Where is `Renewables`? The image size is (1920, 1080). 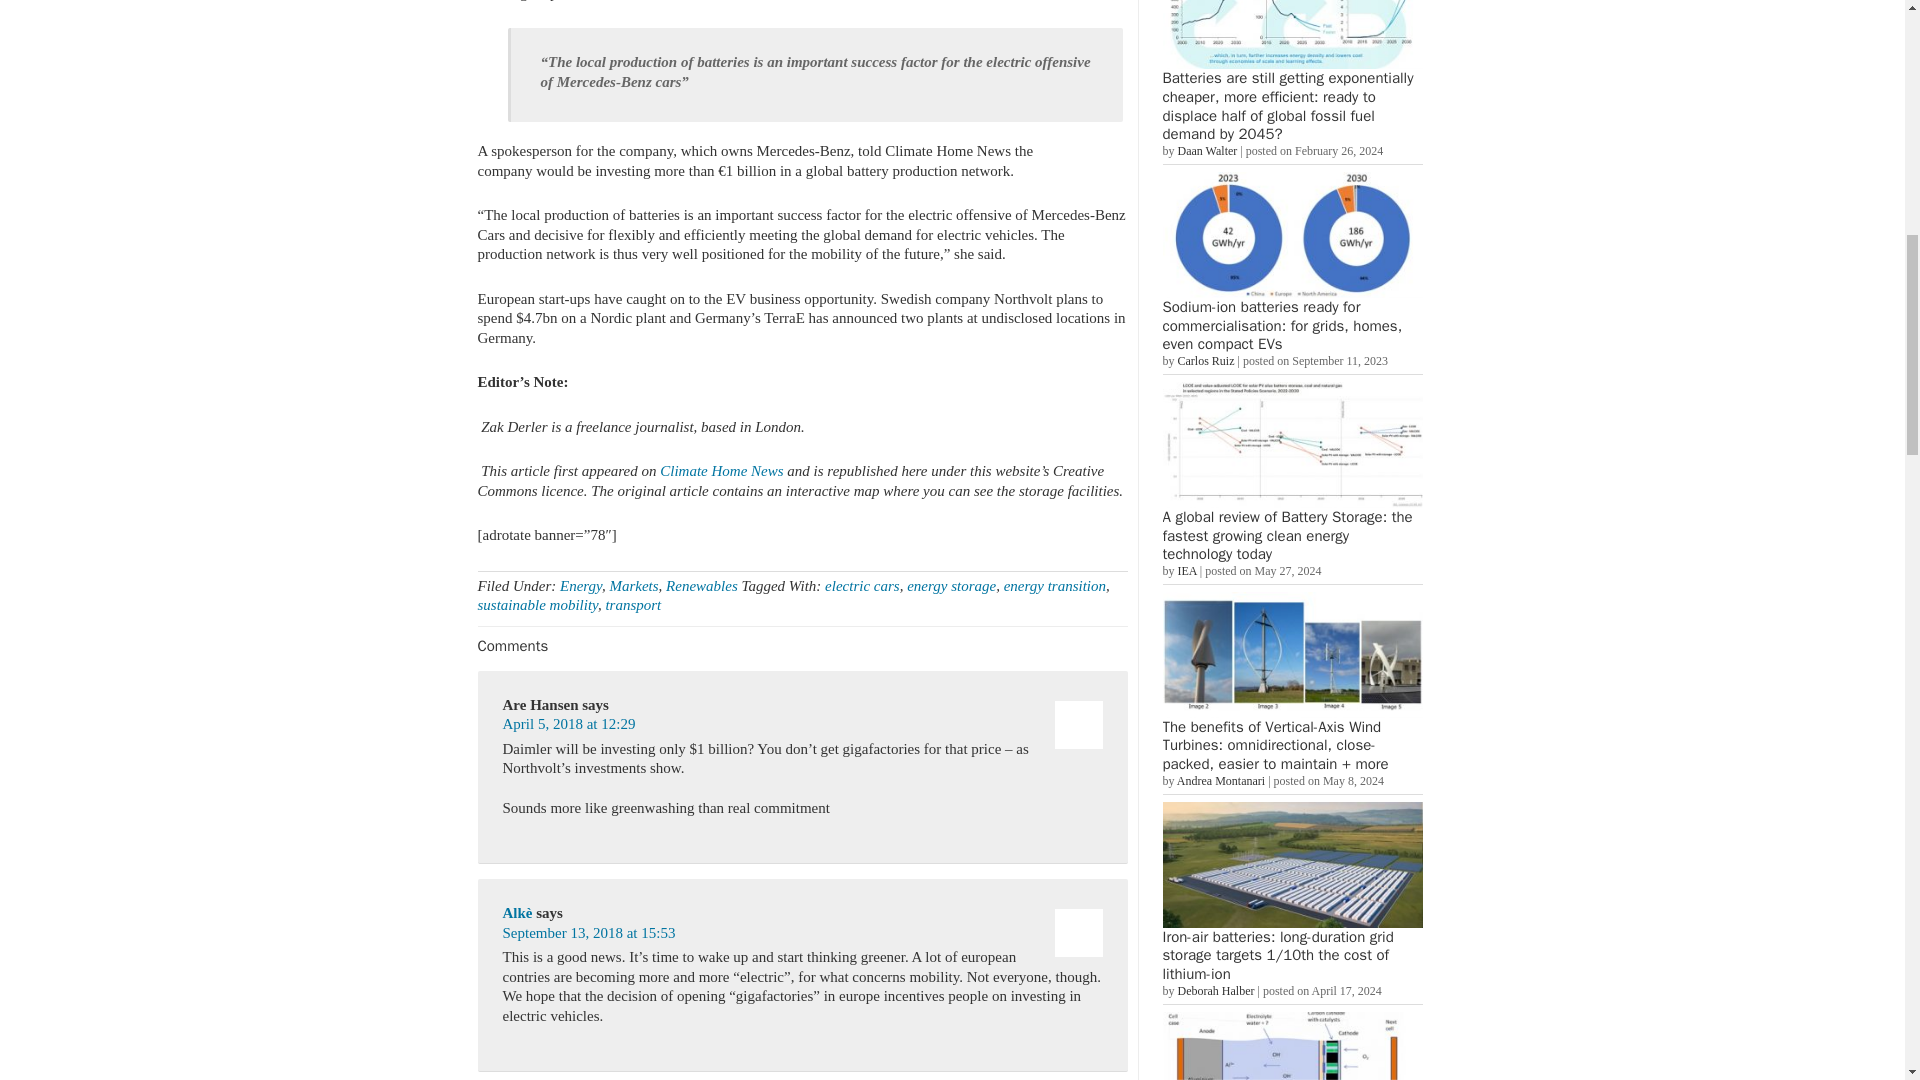 Renewables is located at coordinates (702, 586).